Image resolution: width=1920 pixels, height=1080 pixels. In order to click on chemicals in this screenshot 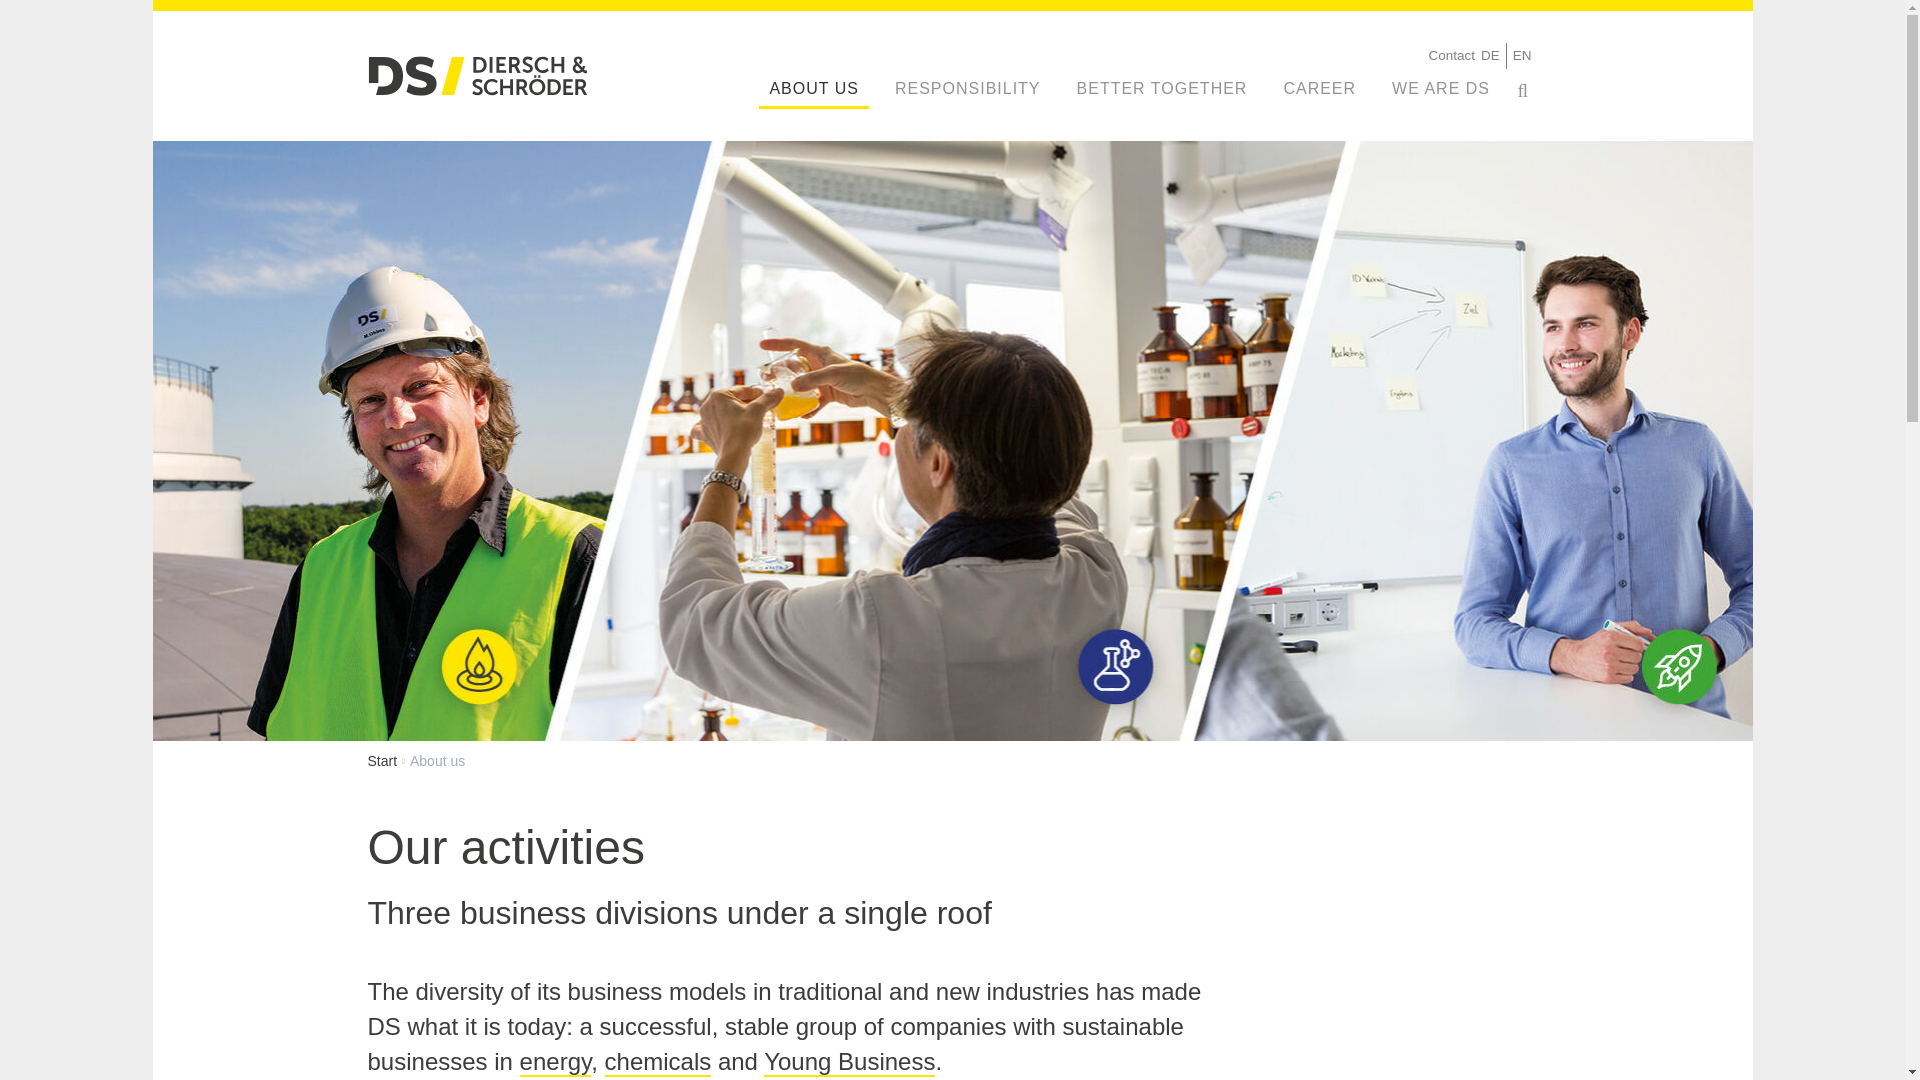, I will do `click(658, 1062)`.